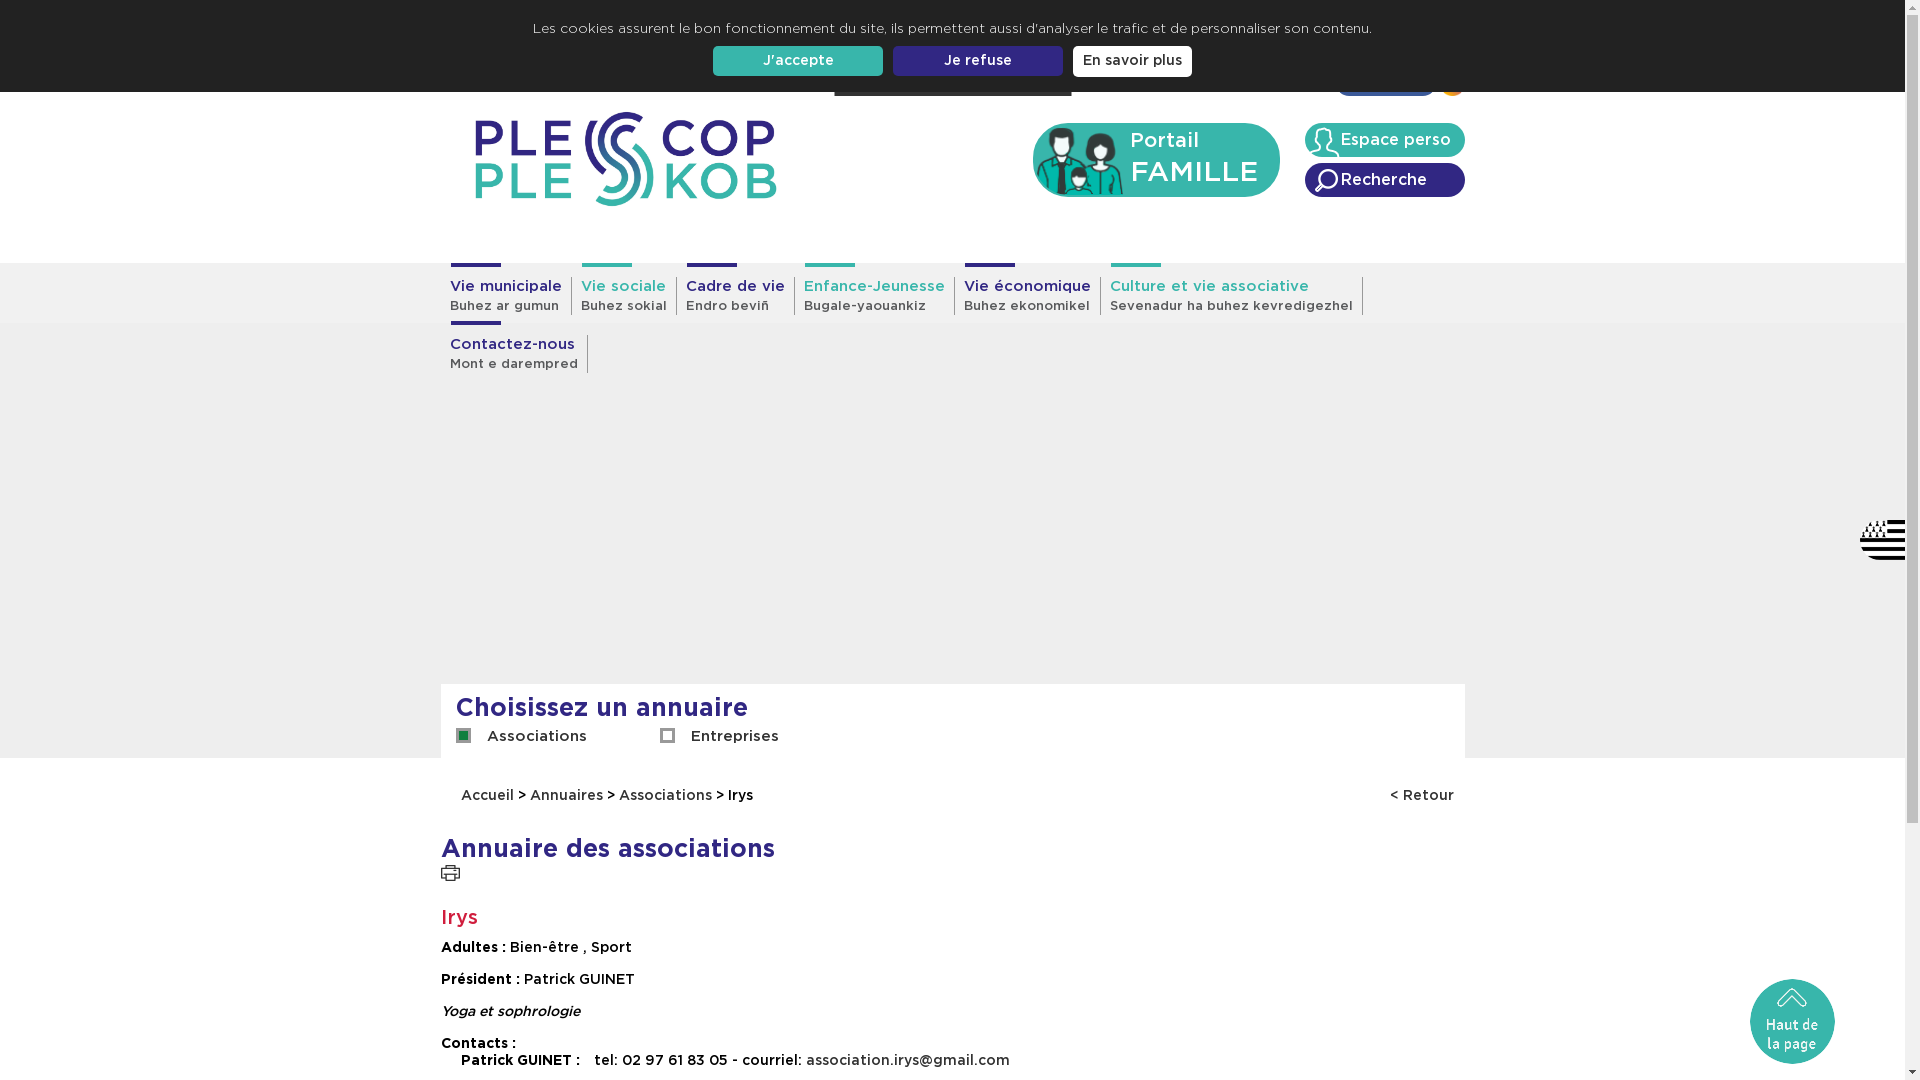  What do you see at coordinates (1231, 296) in the screenshot?
I see `Culture et vie associative
Sevenadur ha buhez kevredigezhel` at bounding box center [1231, 296].